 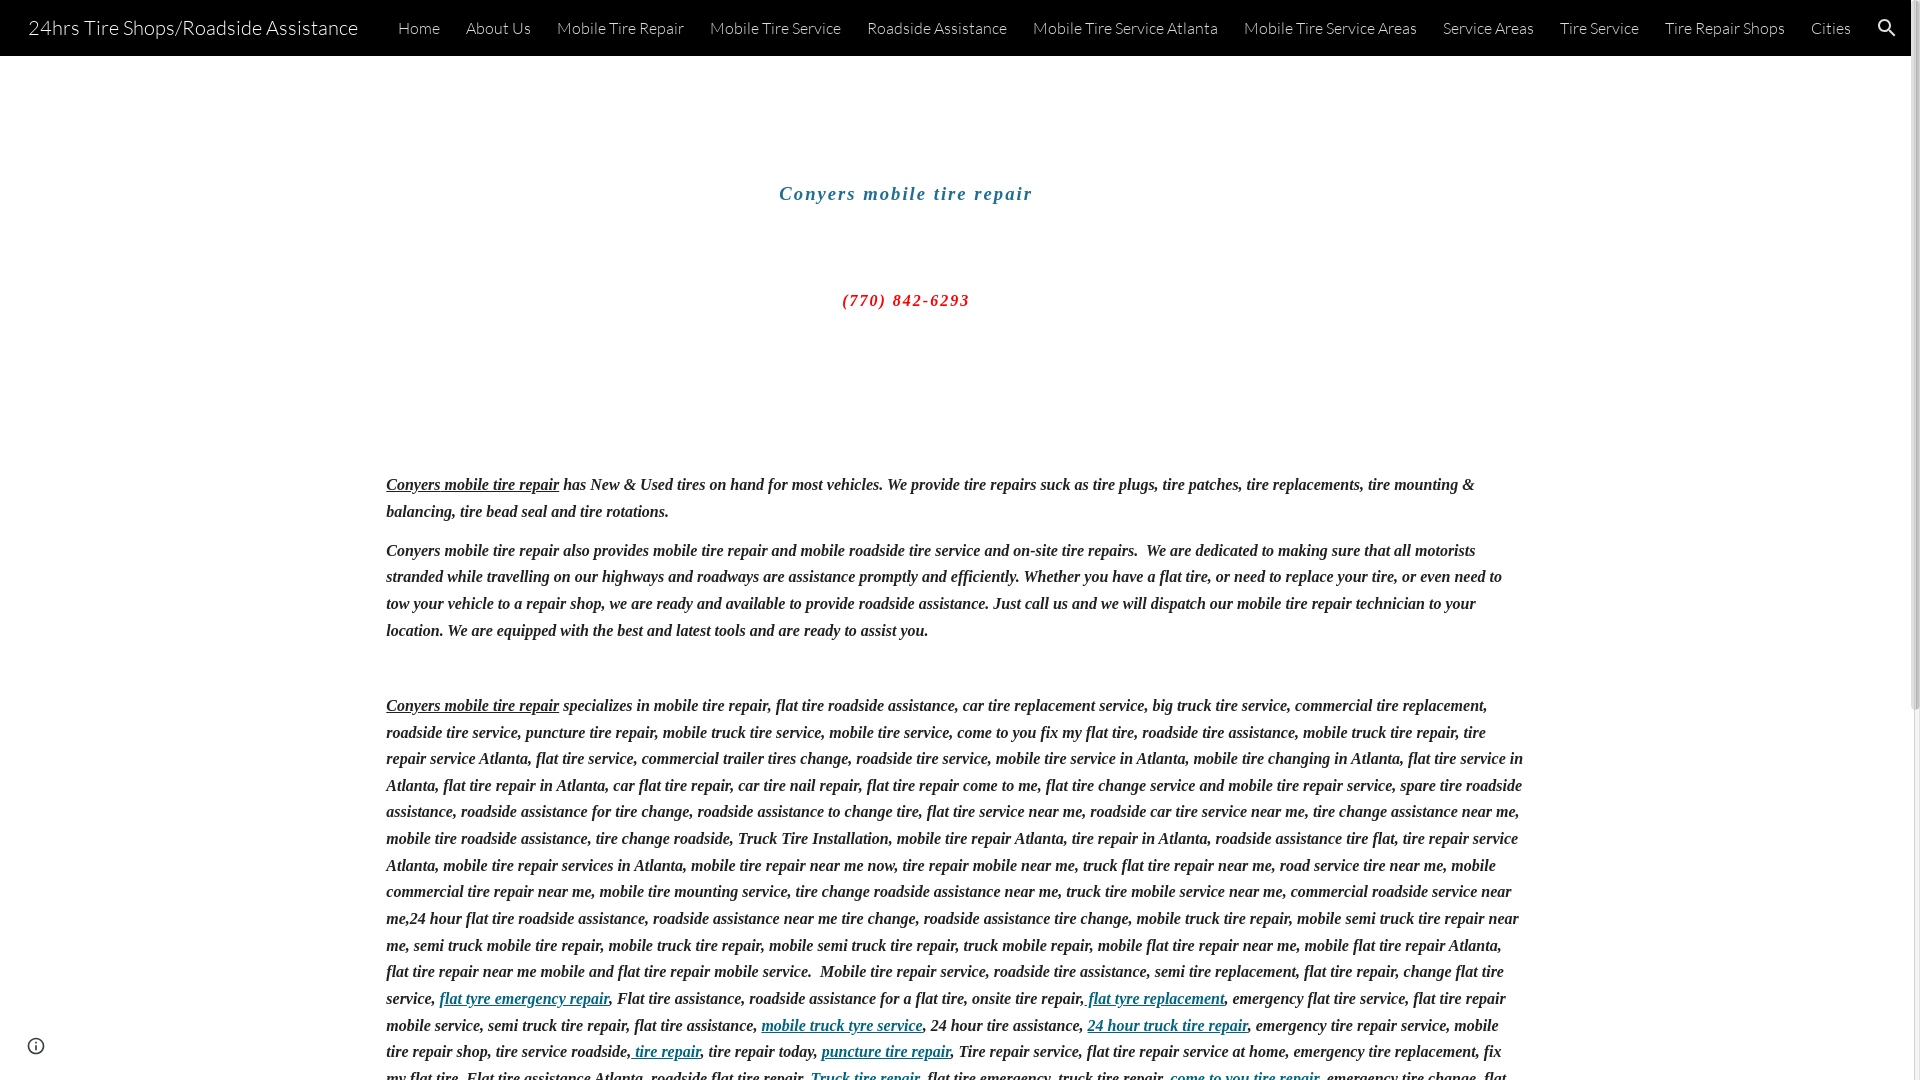 What do you see at coordinates (1168, 1026) in the screenshot?
I see `24 hour truck tire repair` at bounding box center [1168, 1026].